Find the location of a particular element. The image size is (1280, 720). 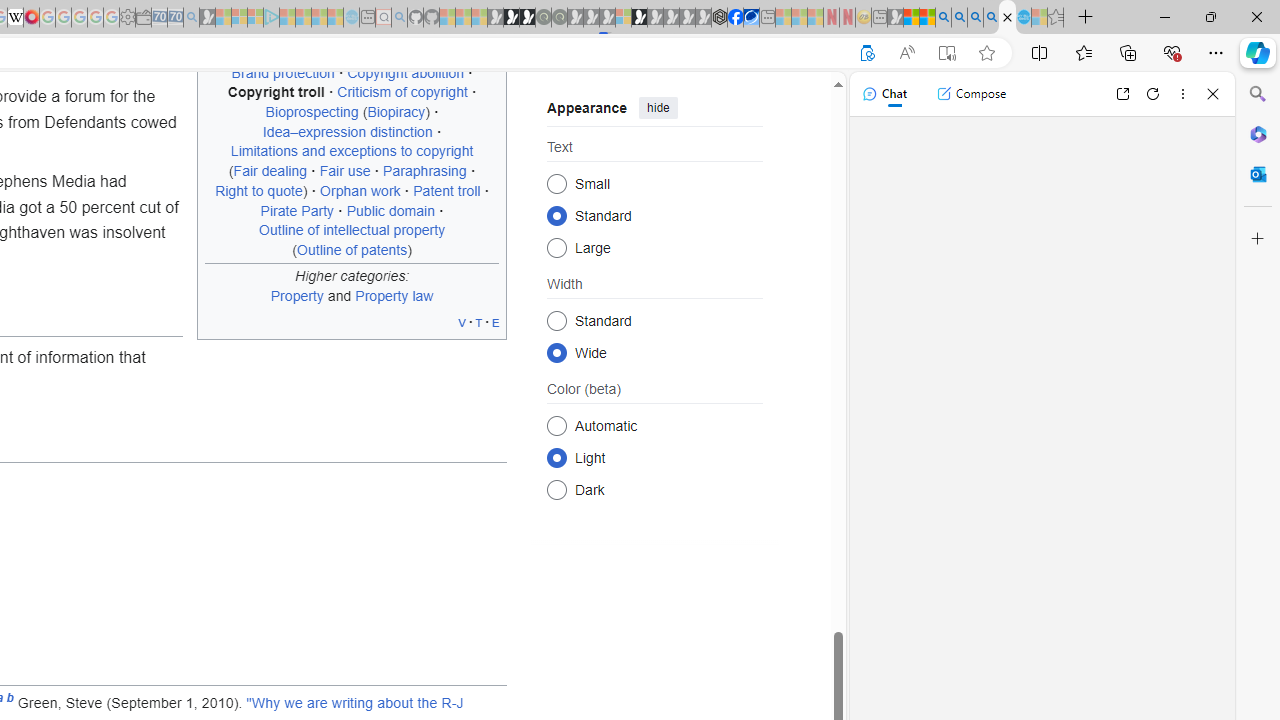

b is located at coordinates (10, 703).